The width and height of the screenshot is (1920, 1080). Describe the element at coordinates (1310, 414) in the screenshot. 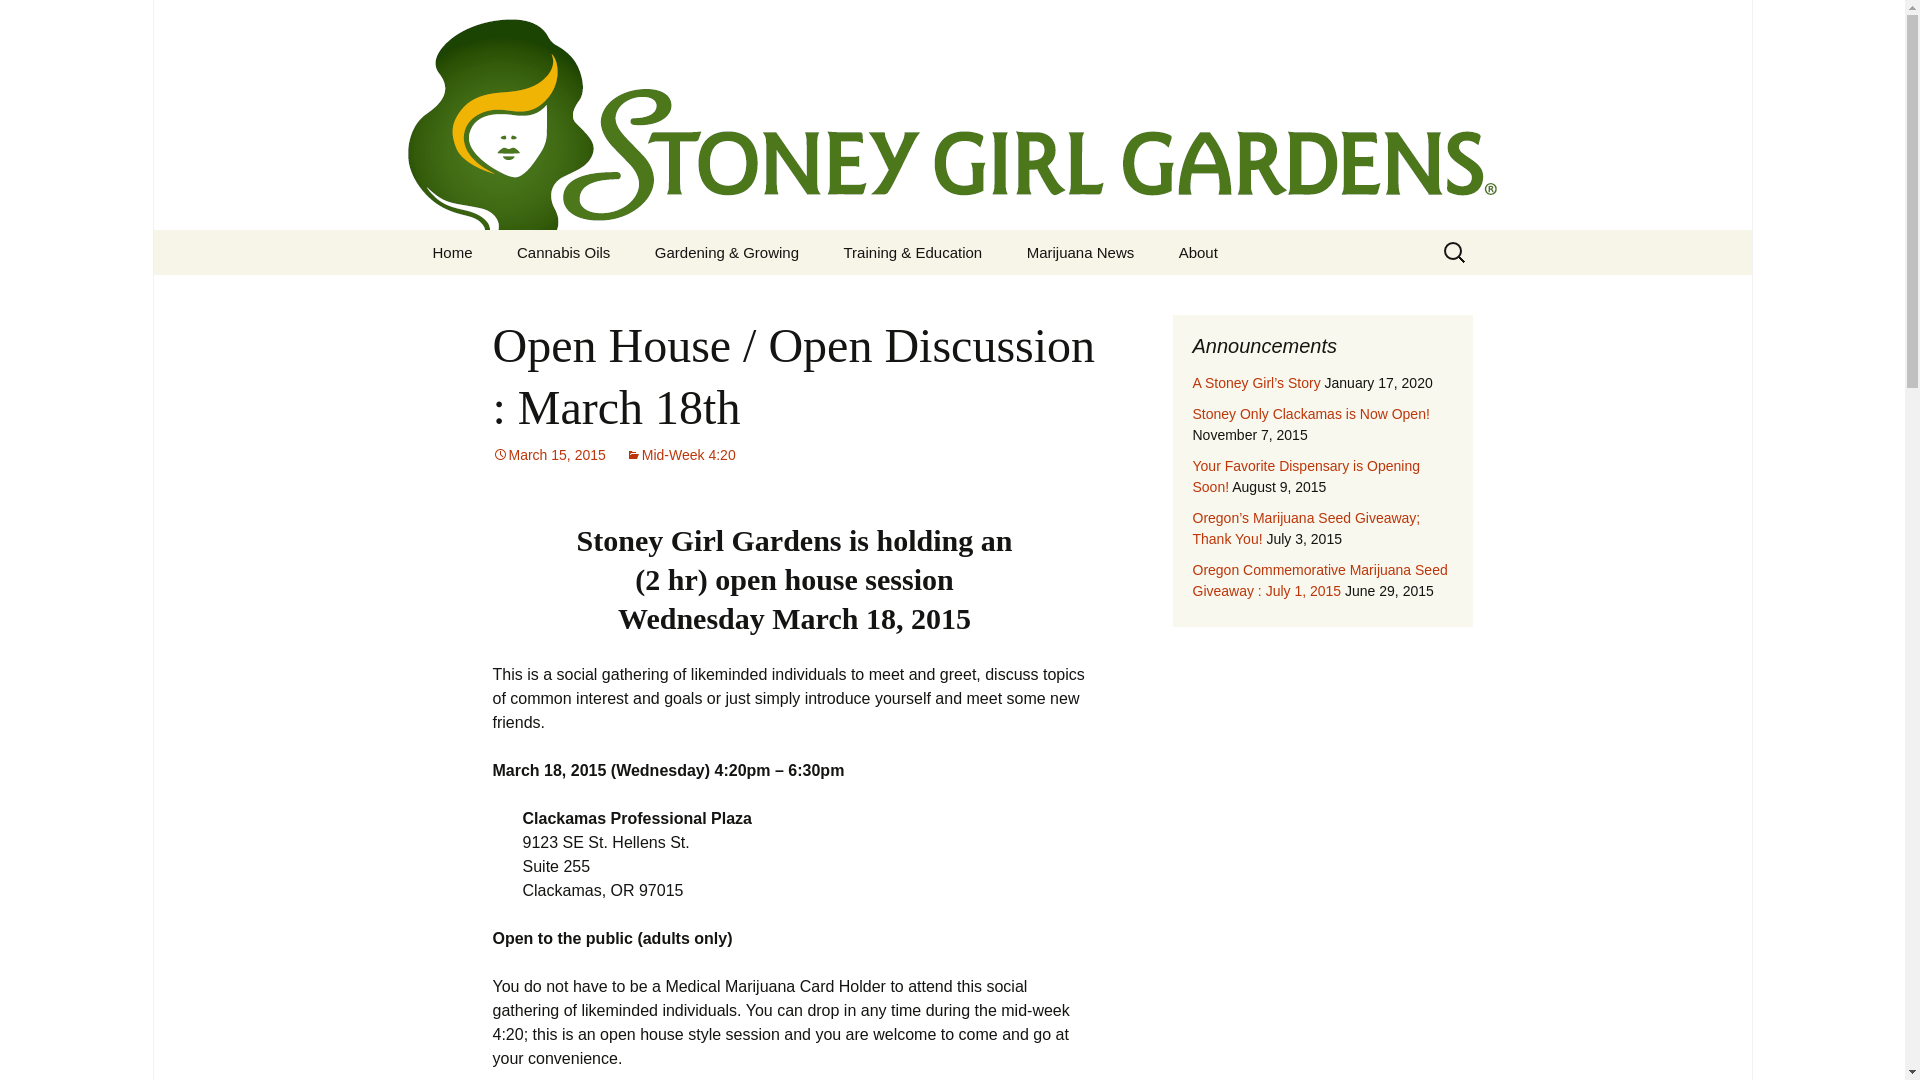

I see `Stoney Only Clackamas is Now Open!` at that location.